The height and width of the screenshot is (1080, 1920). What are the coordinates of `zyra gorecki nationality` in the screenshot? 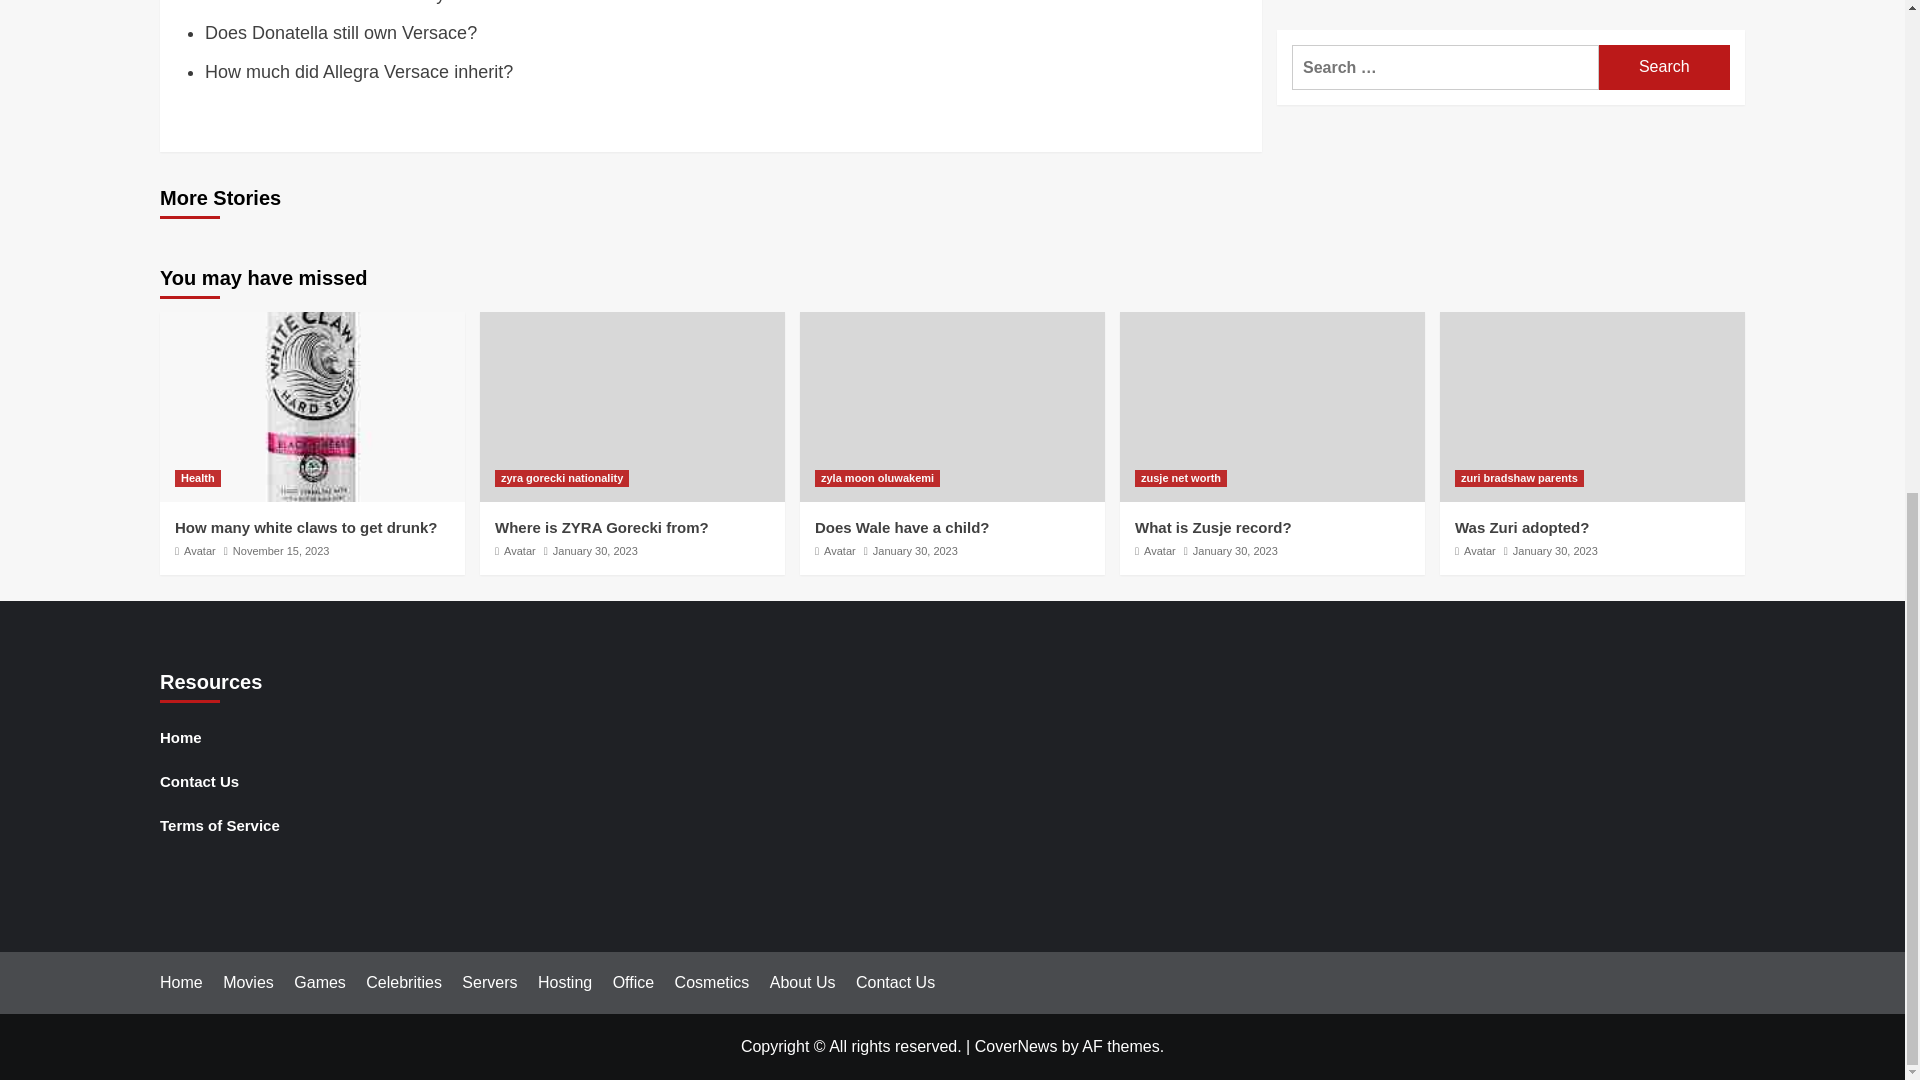 It's located at (562, 478).